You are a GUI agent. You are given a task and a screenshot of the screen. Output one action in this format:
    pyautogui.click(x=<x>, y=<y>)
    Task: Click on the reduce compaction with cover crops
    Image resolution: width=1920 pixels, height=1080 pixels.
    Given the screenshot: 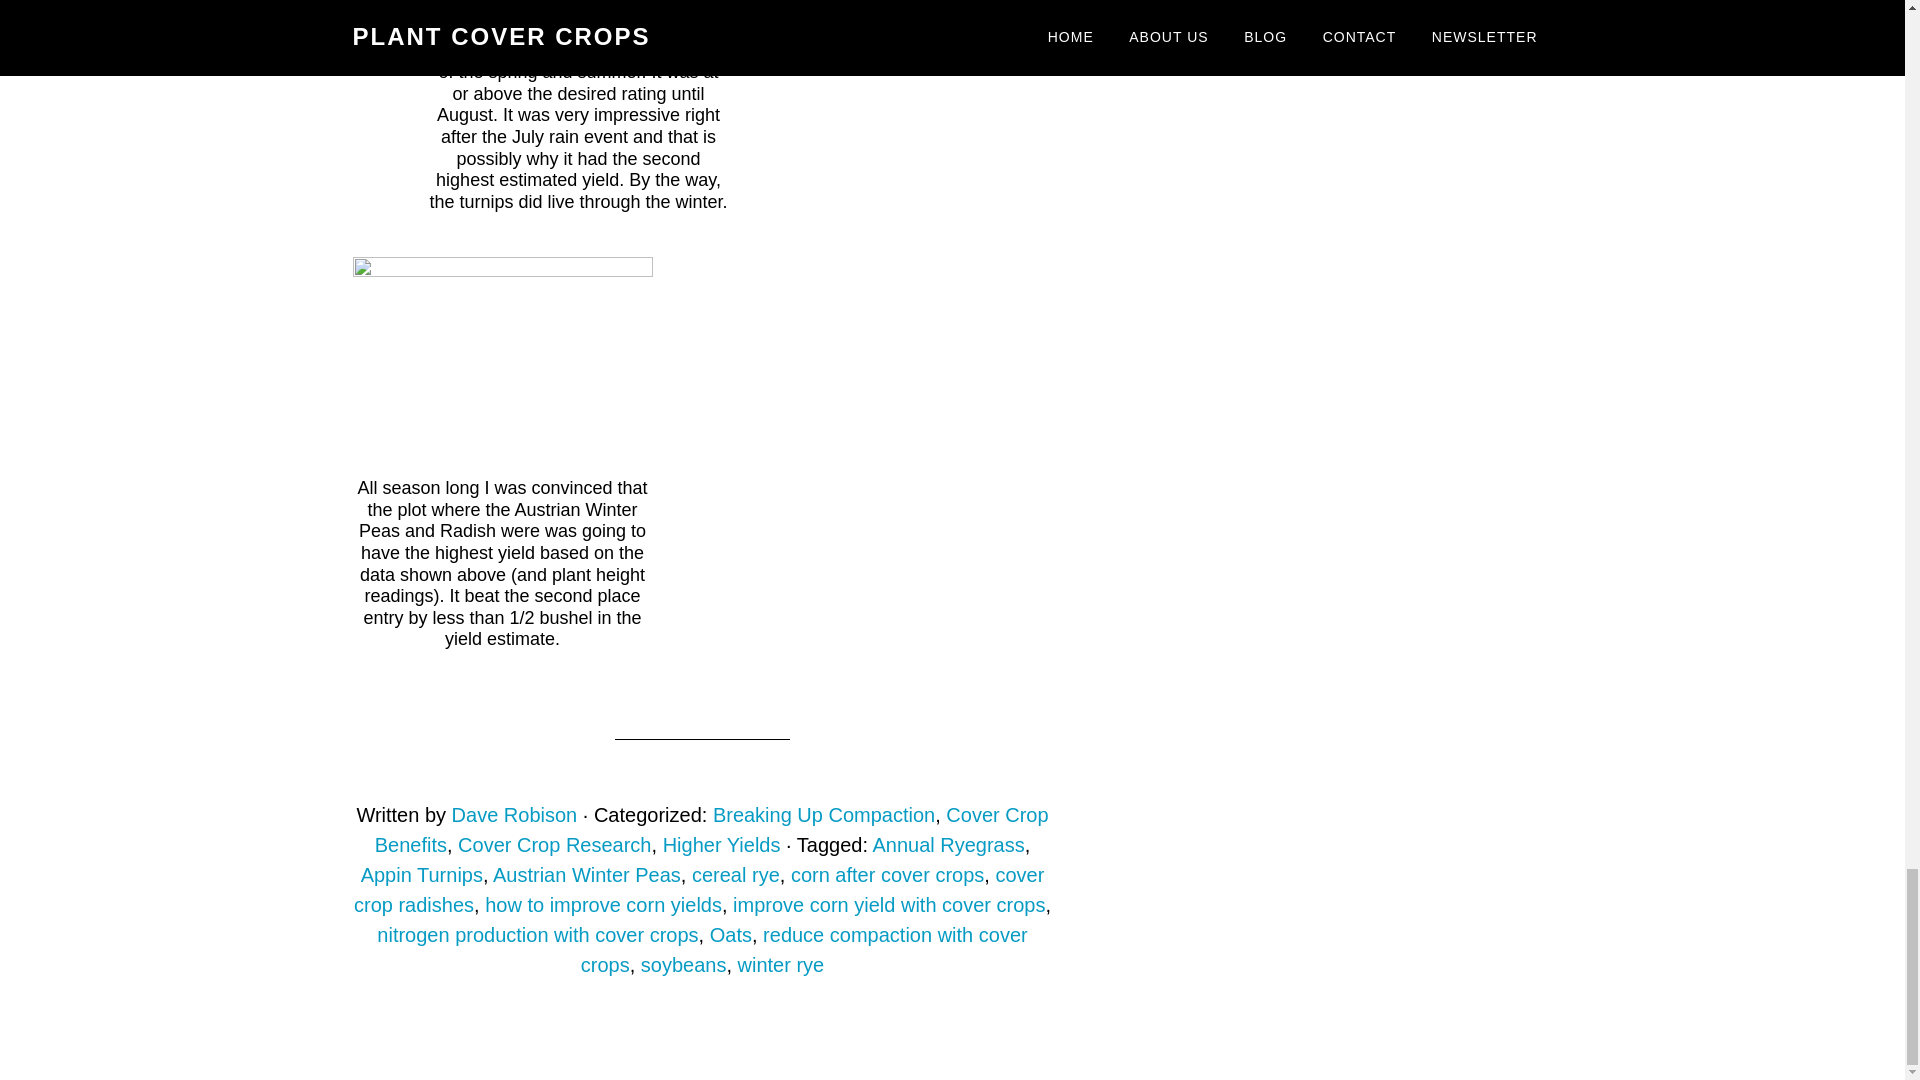 What is the action you would take?
    pyautogui.click(x=804, y=950)
    